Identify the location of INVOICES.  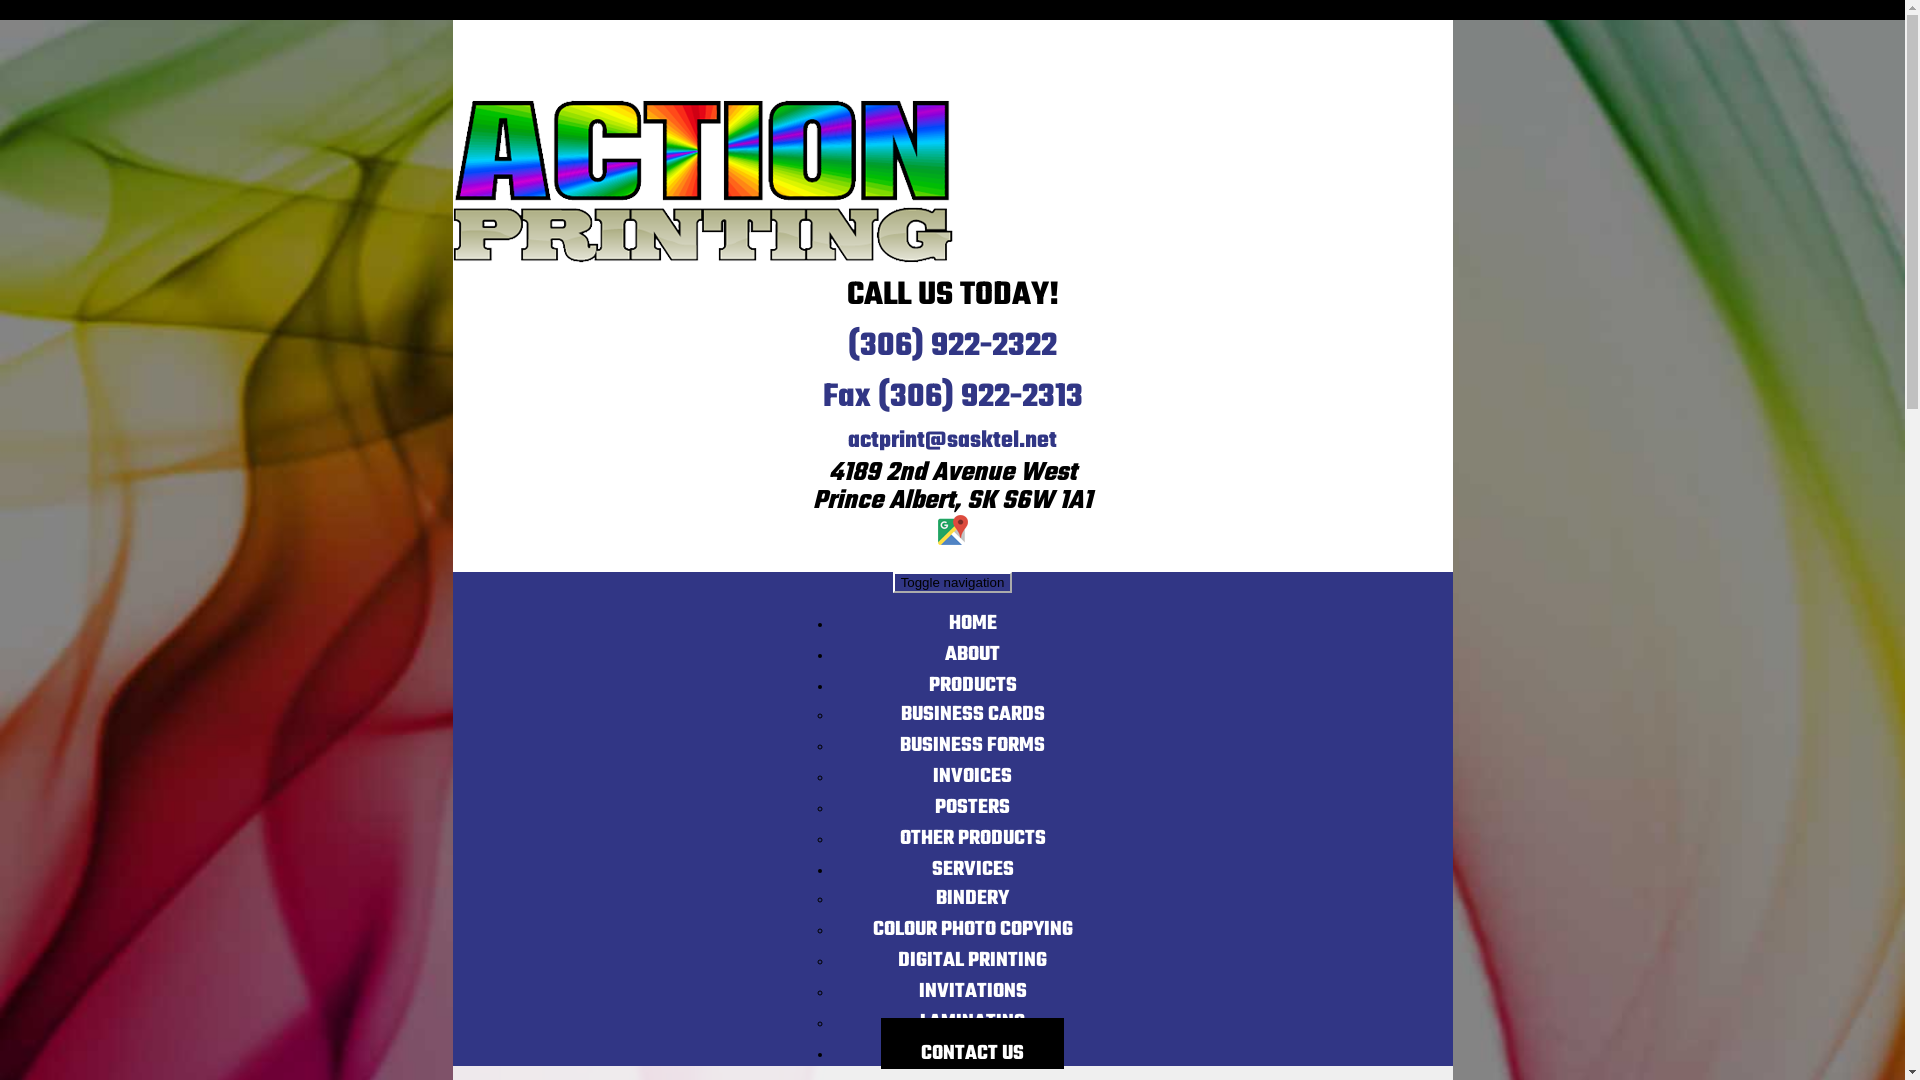
(972, 766).